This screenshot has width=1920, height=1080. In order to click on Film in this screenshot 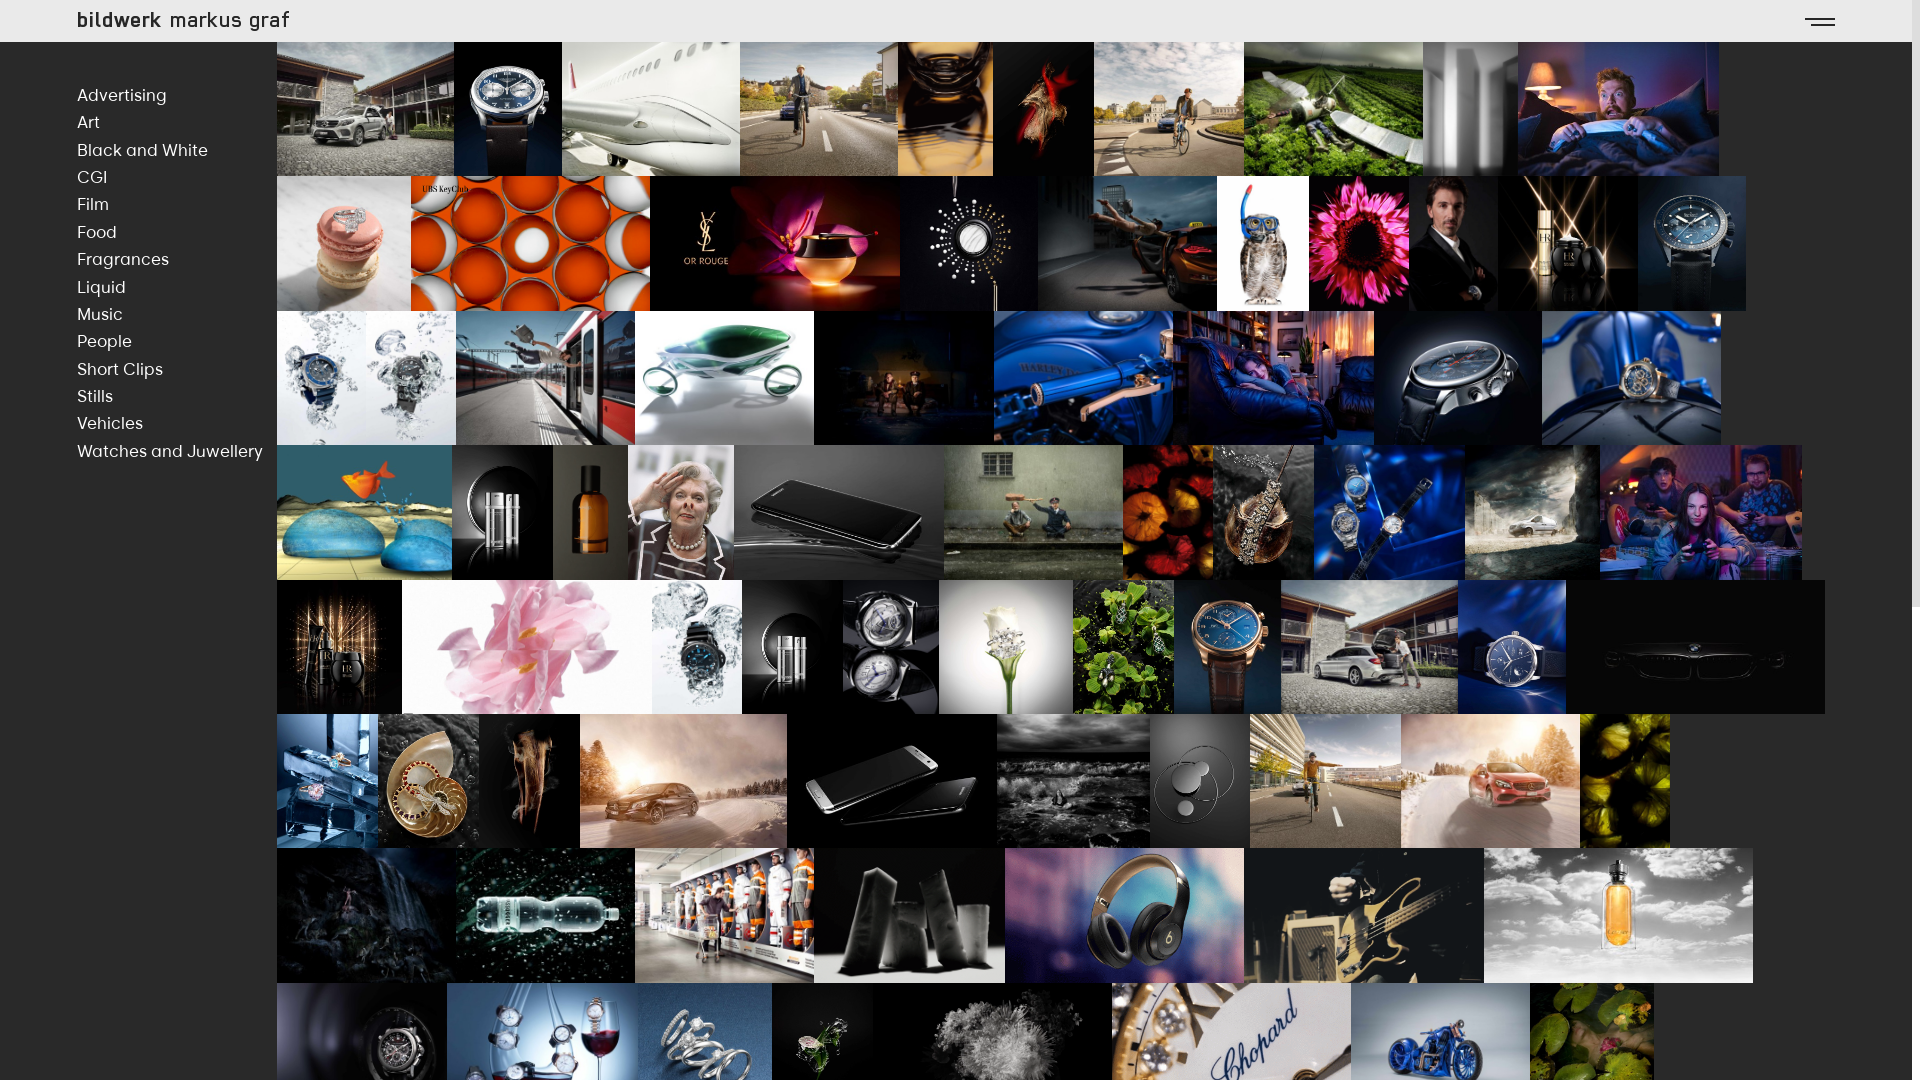, I will do `click(177, 204)`.